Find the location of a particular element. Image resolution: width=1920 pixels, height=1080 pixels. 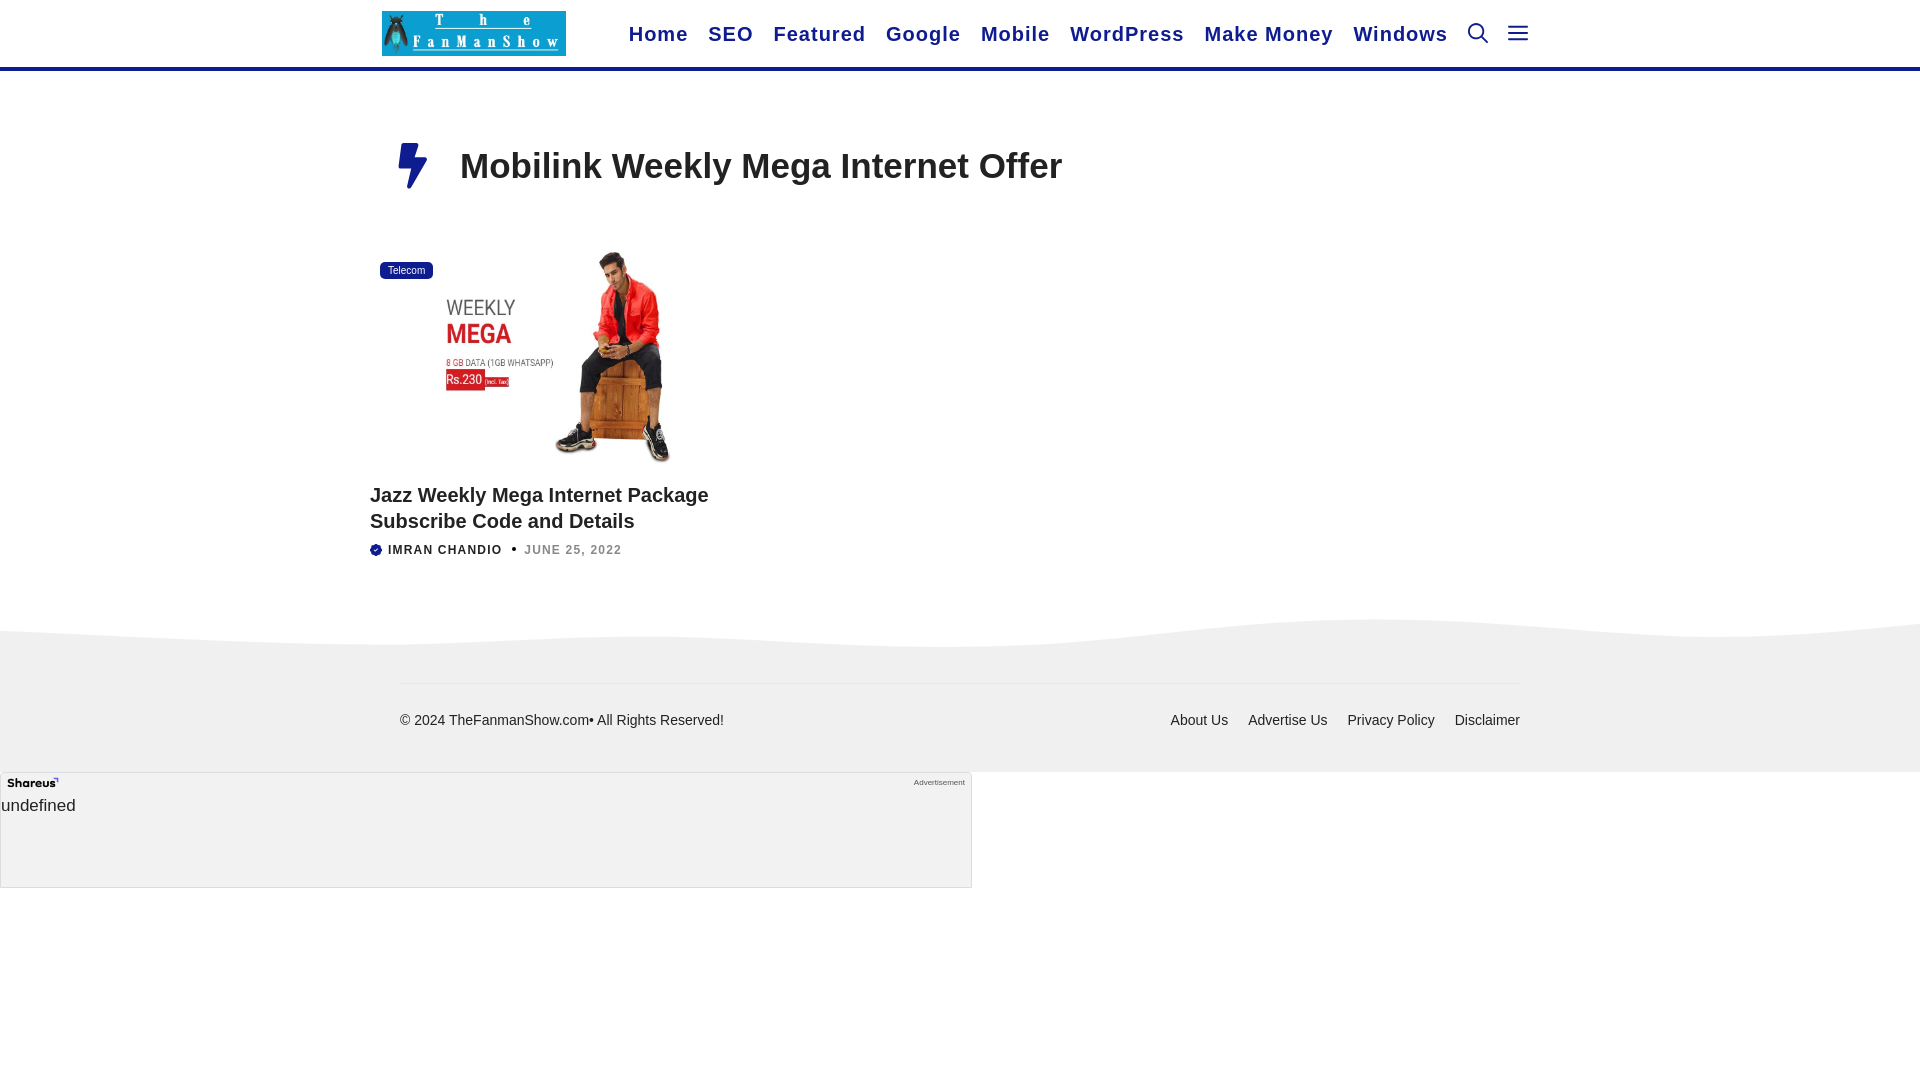

Featured is located at coordinates (820, 34).